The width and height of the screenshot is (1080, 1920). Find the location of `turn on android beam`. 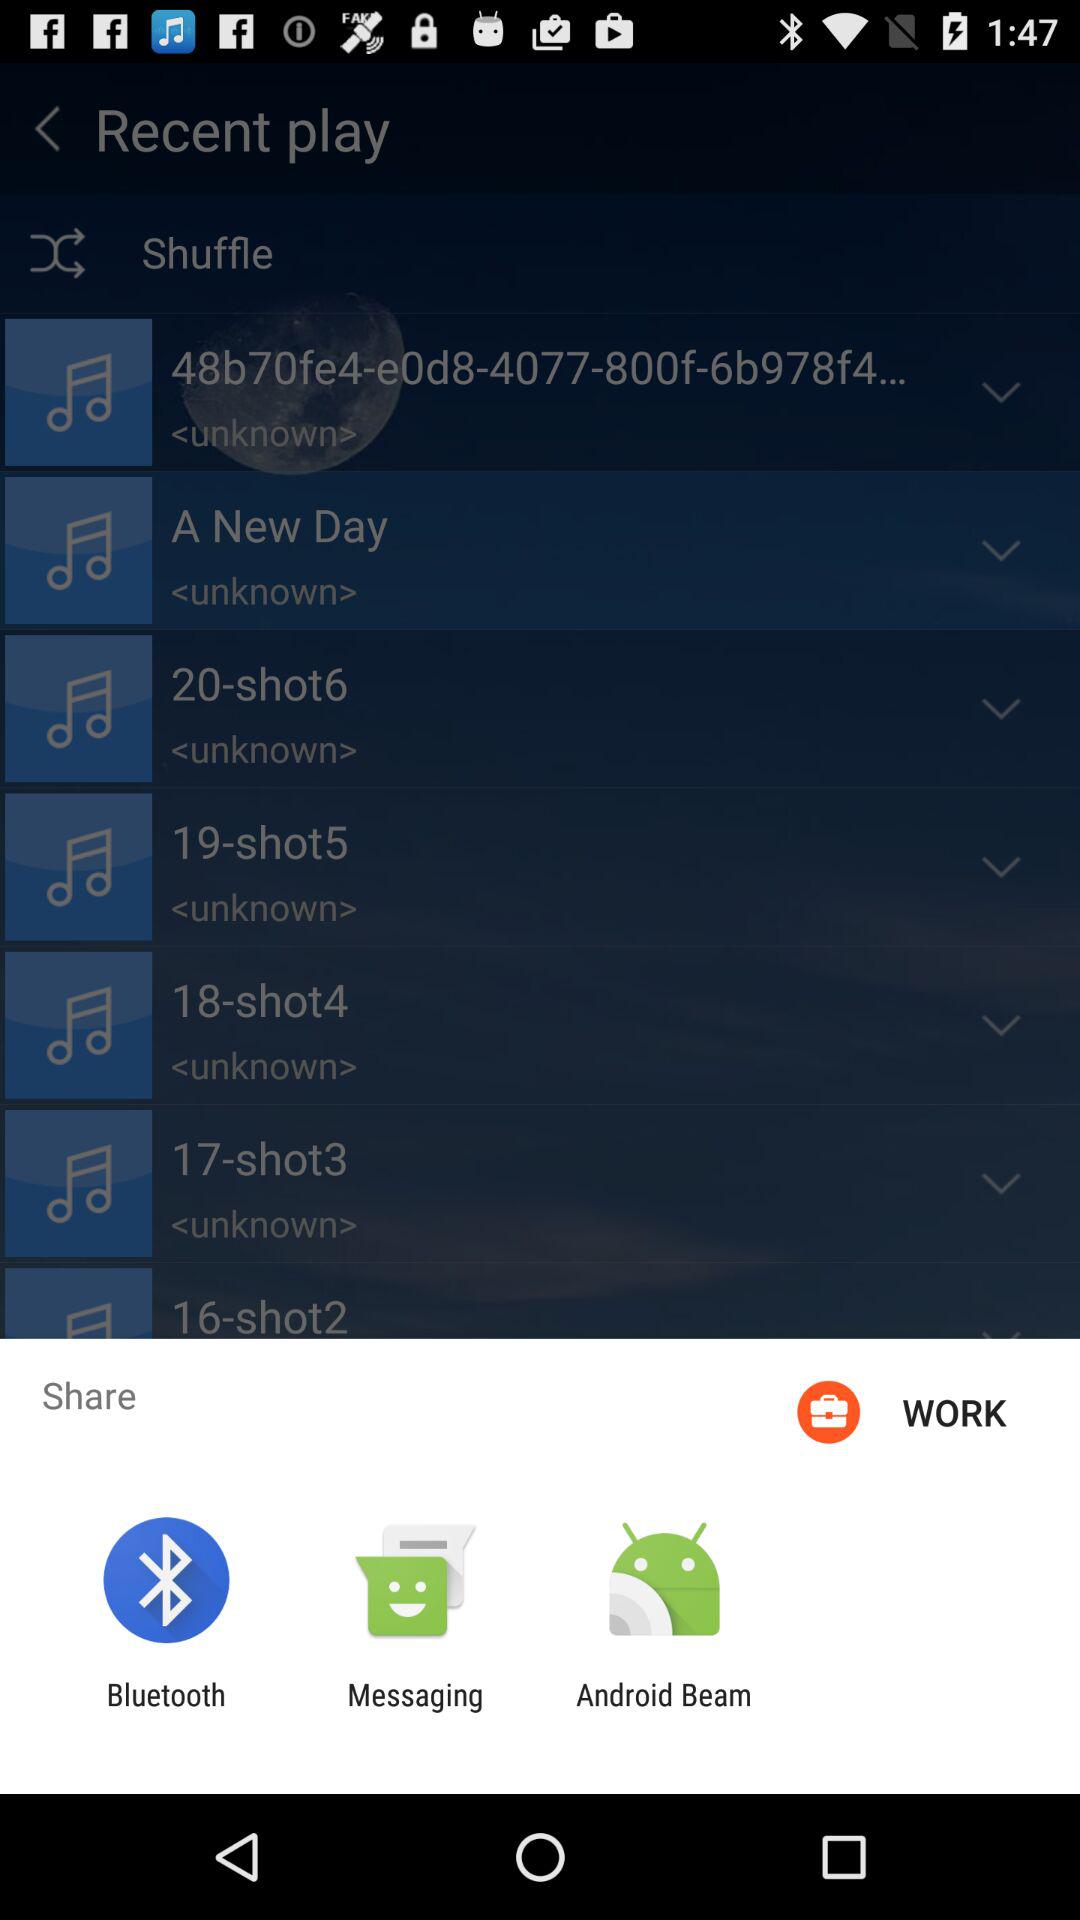

turn on android beam is located at coordinates (664, 1712).